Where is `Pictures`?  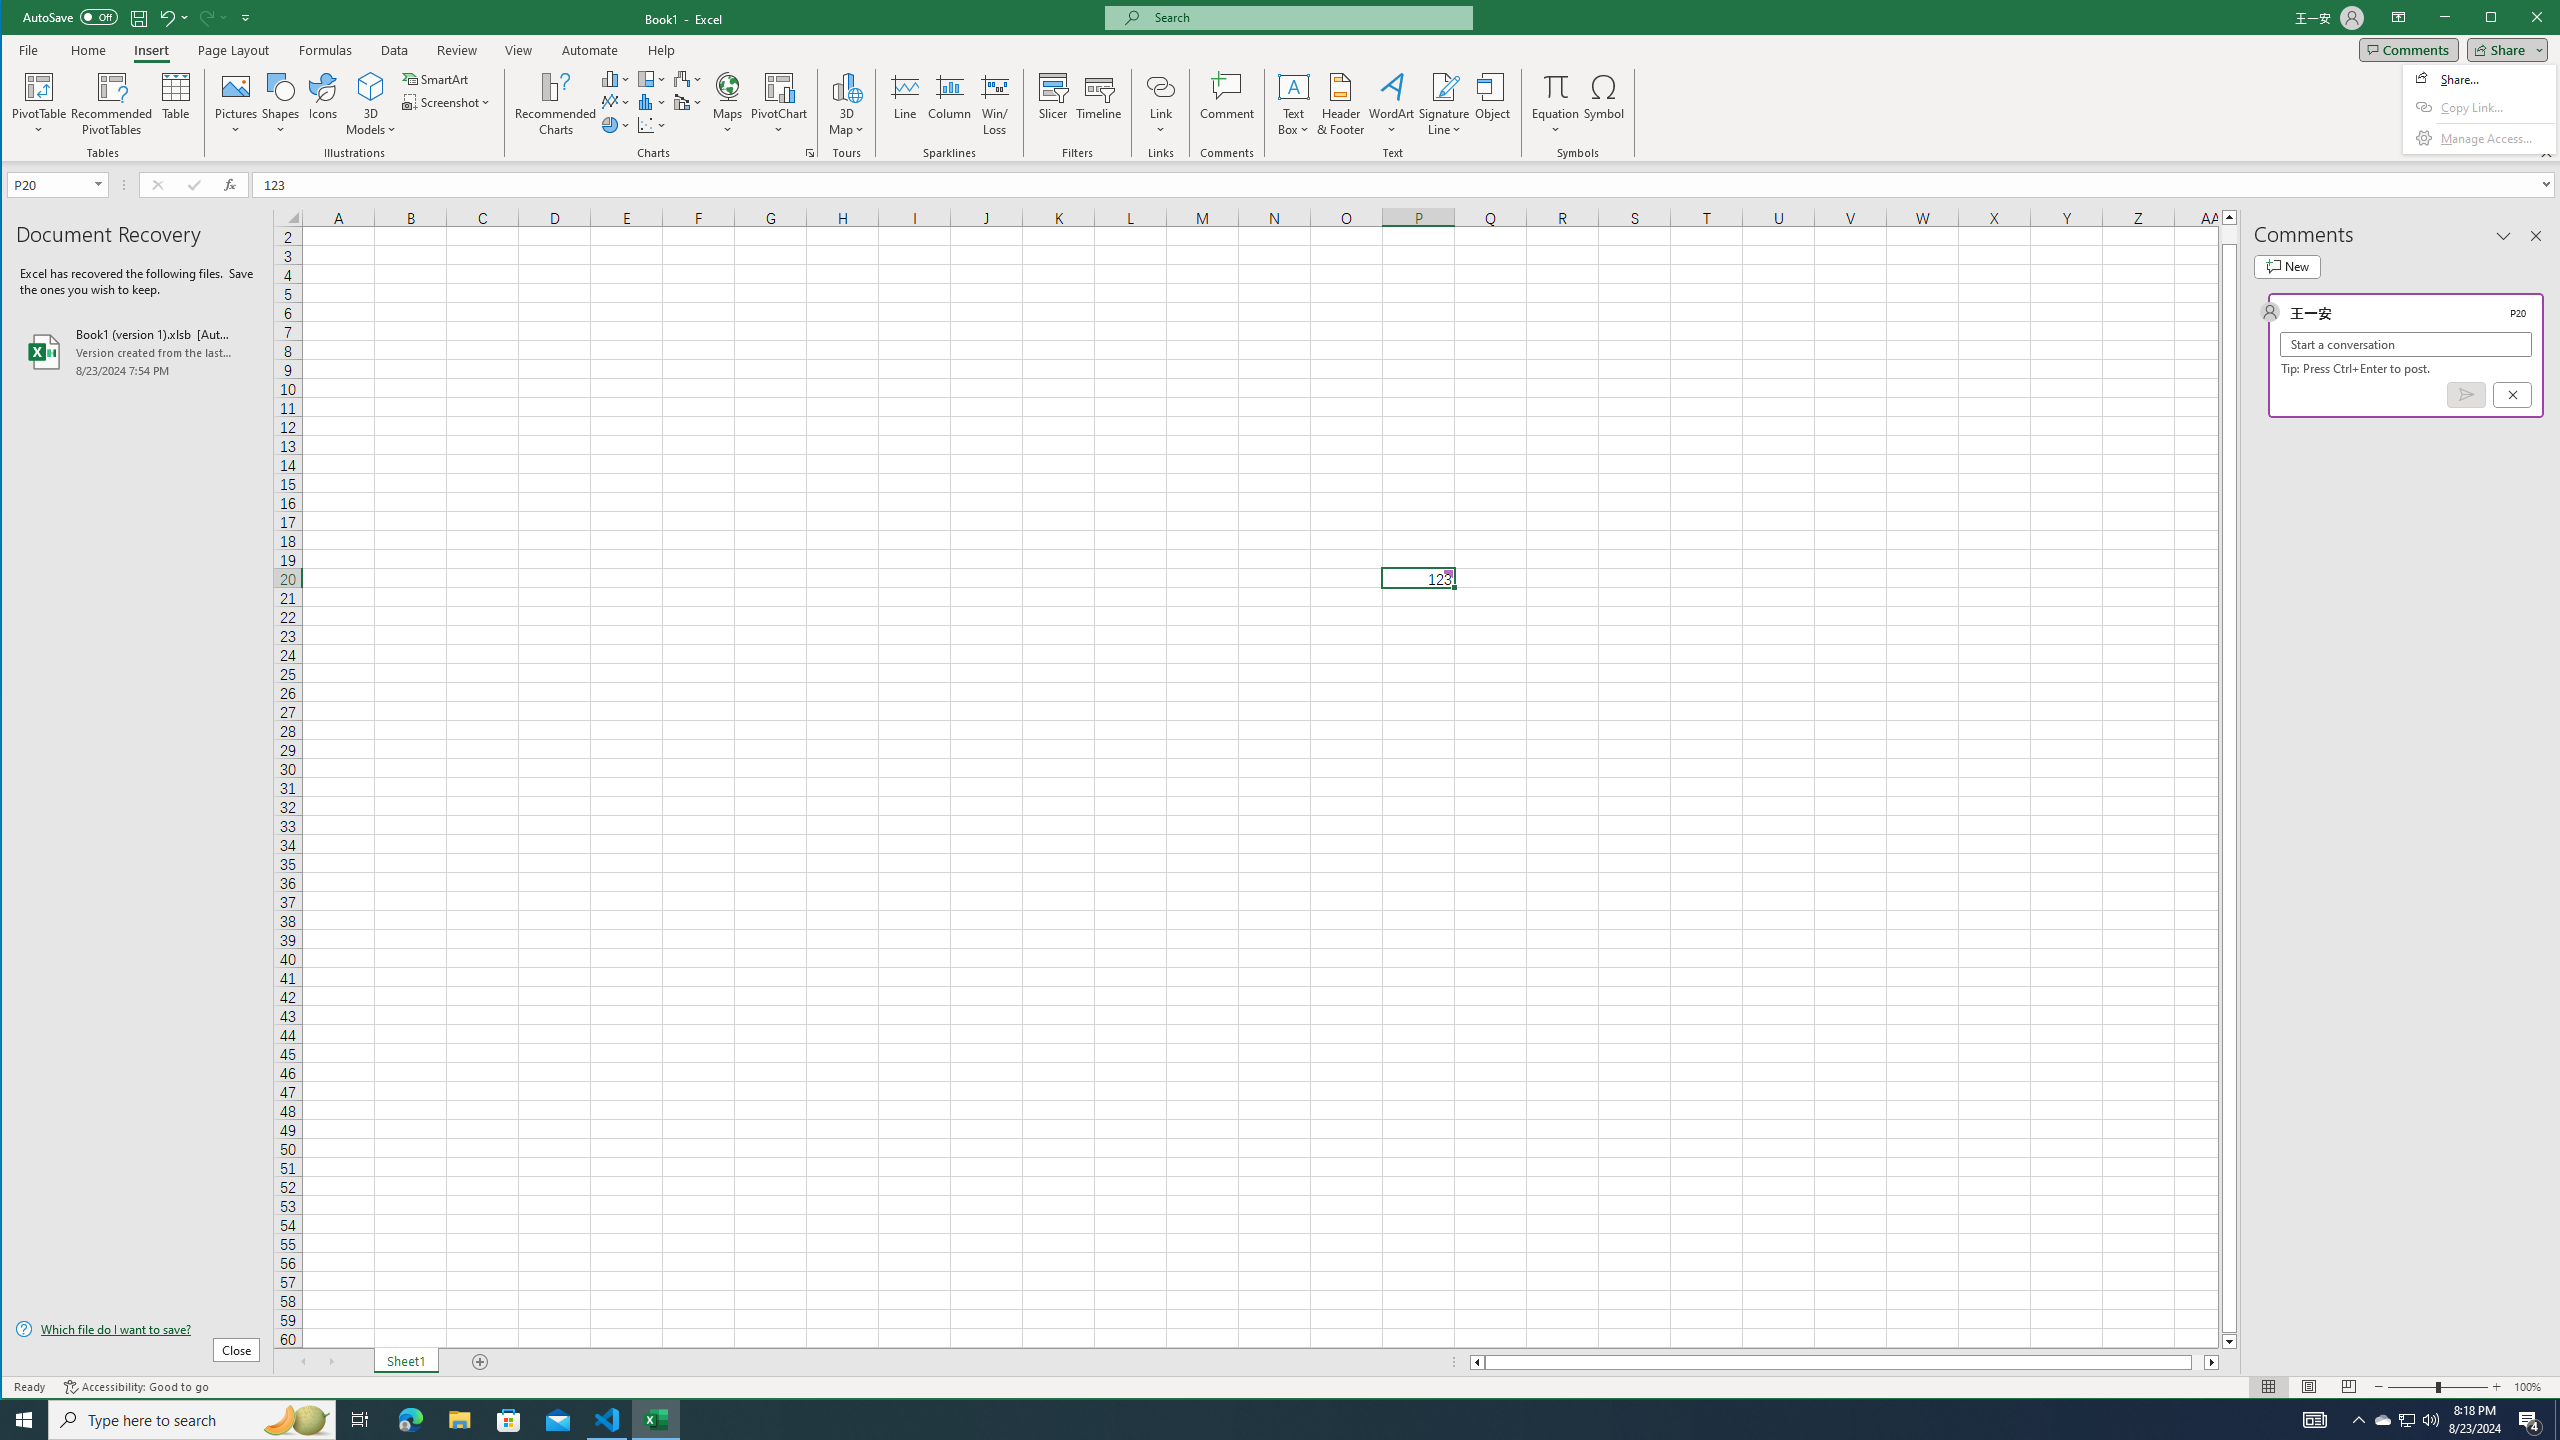 Pictures is located at coordinates (236, 104).